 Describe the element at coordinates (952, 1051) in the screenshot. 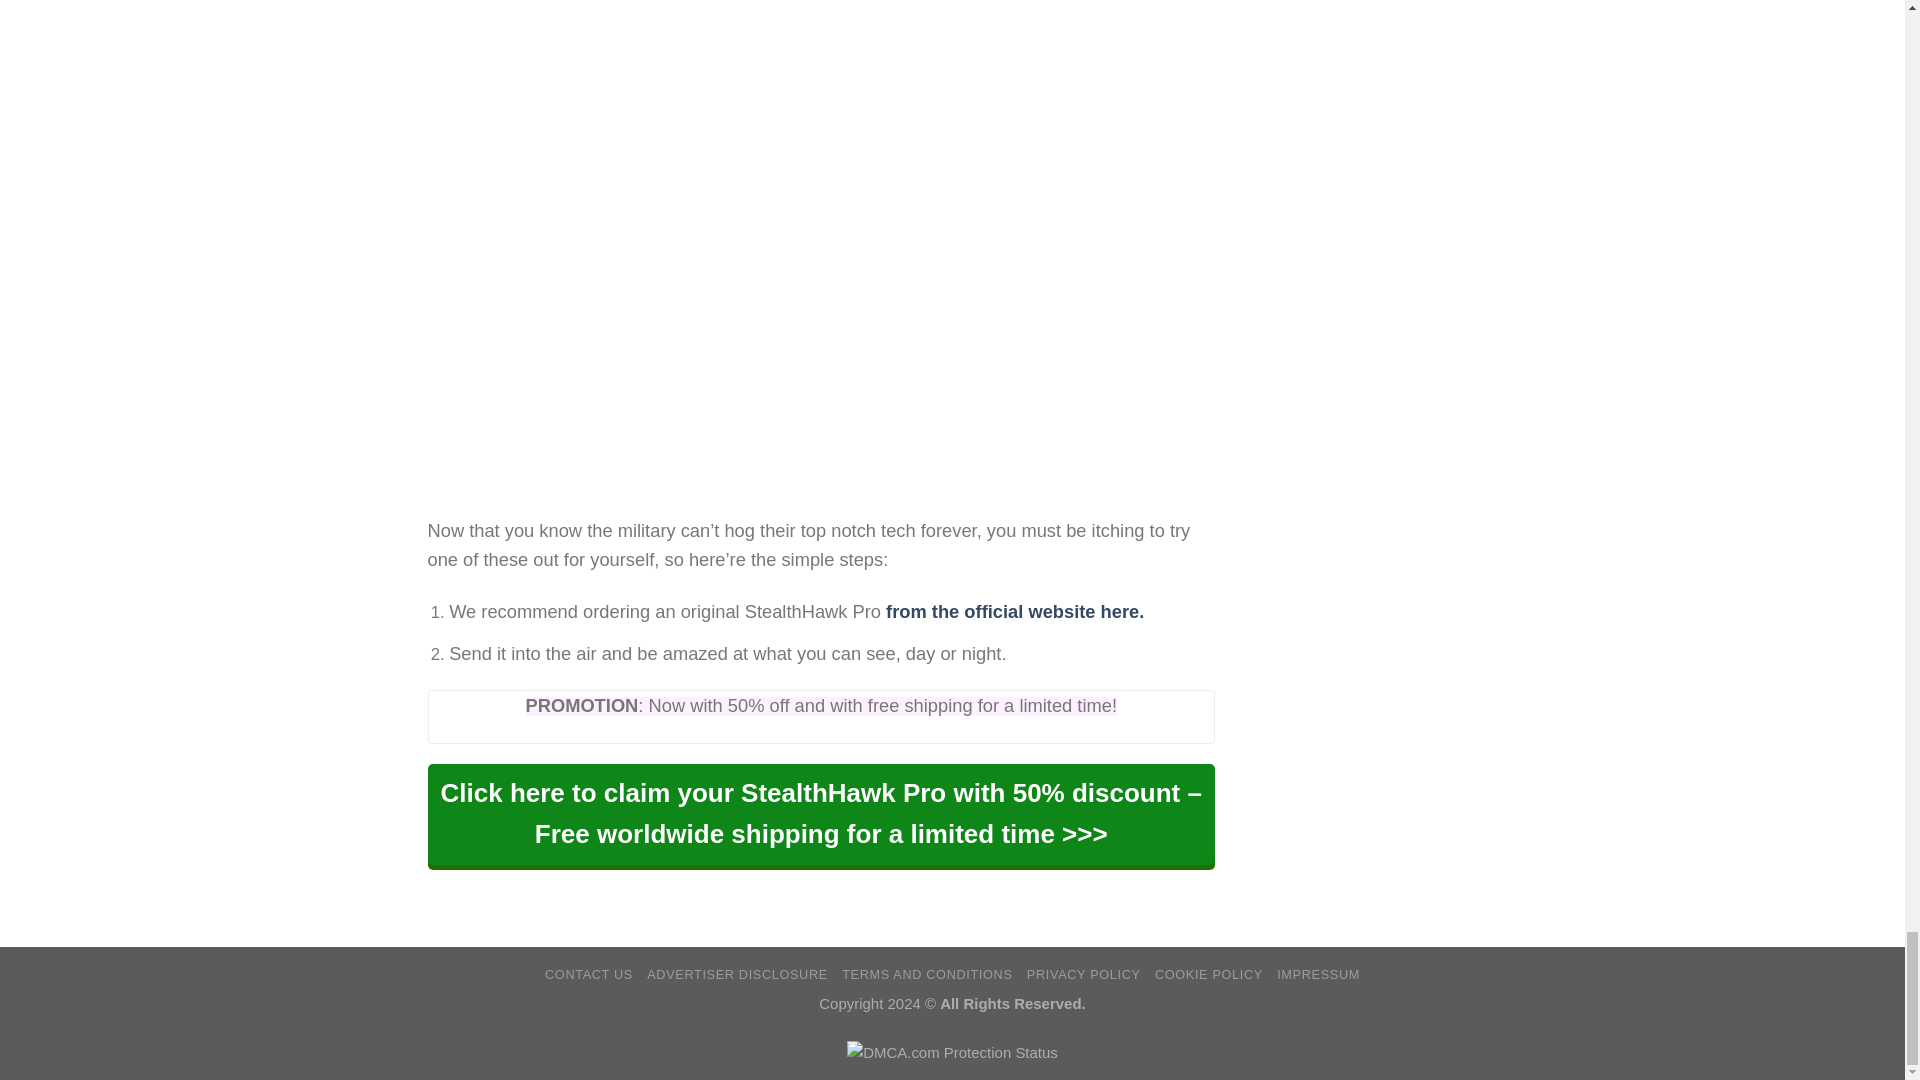

I see `DMCA.com Protection Status` at that location.